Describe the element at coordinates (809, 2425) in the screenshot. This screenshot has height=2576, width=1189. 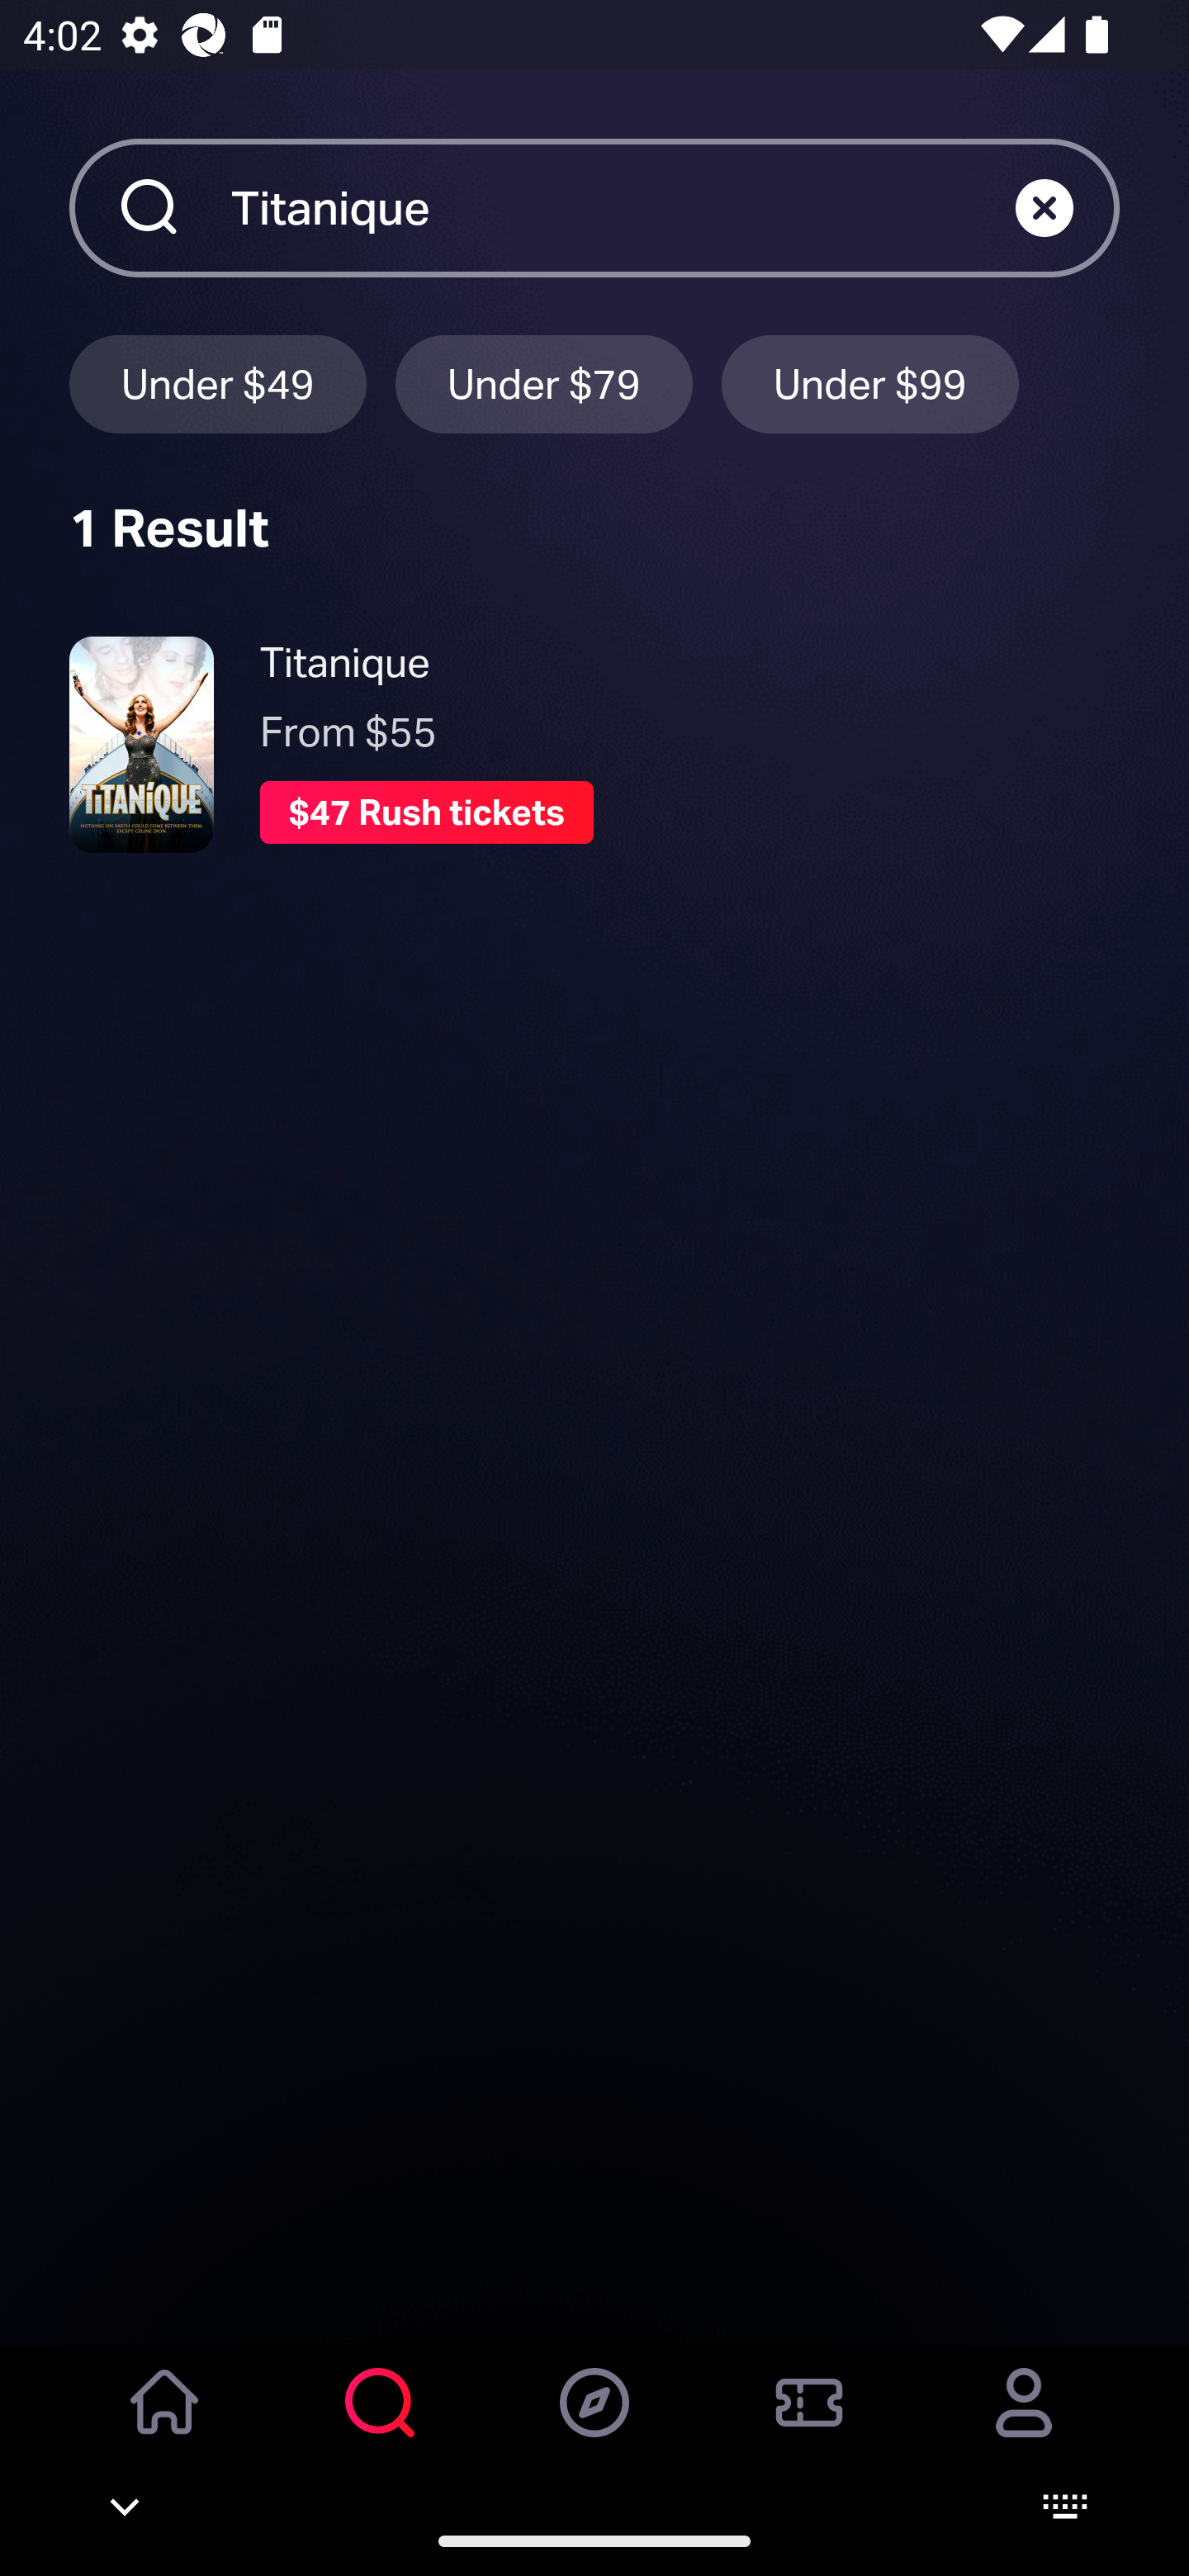
I see `Orders` at that location.